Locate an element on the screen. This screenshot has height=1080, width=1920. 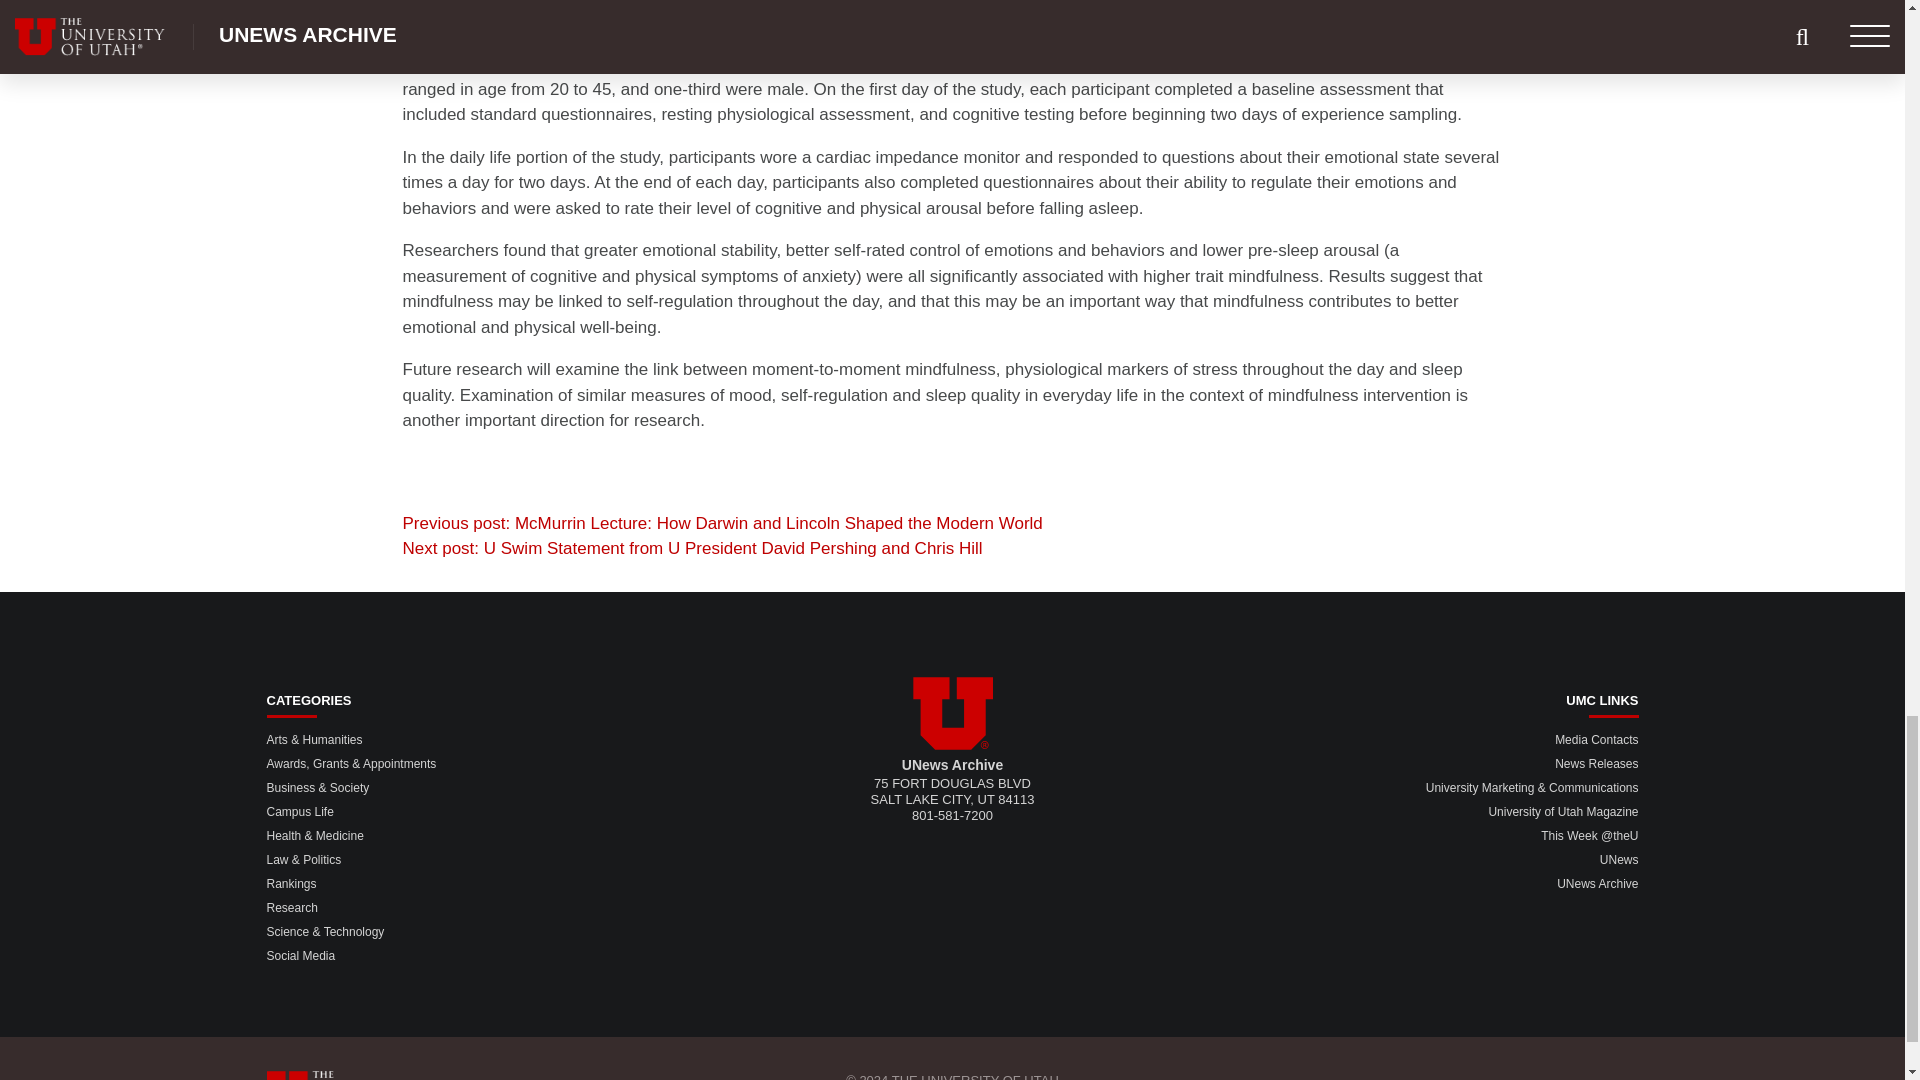
Media Contacts is located at coordinates (1596, 740).